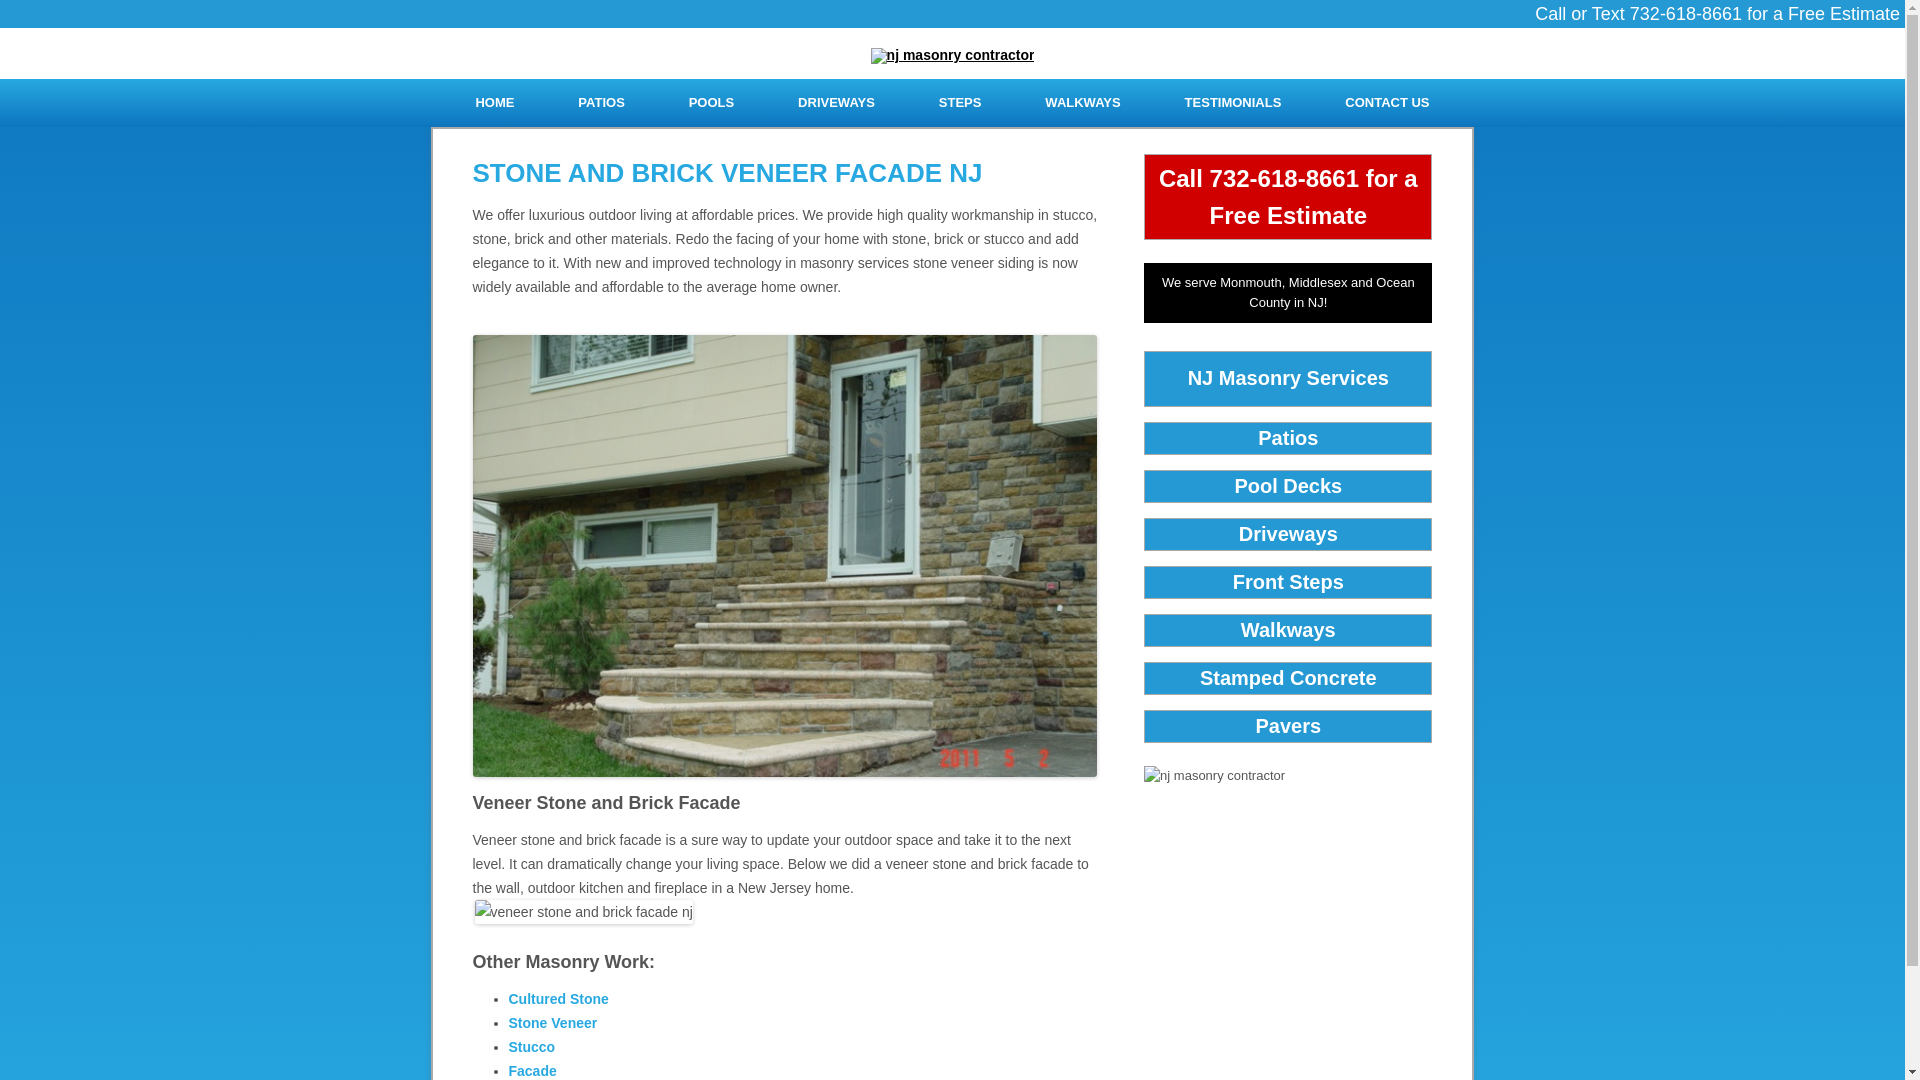 This screenshot has height=1080, width=1920. I want to click on patios nj, so click(1287, 438).